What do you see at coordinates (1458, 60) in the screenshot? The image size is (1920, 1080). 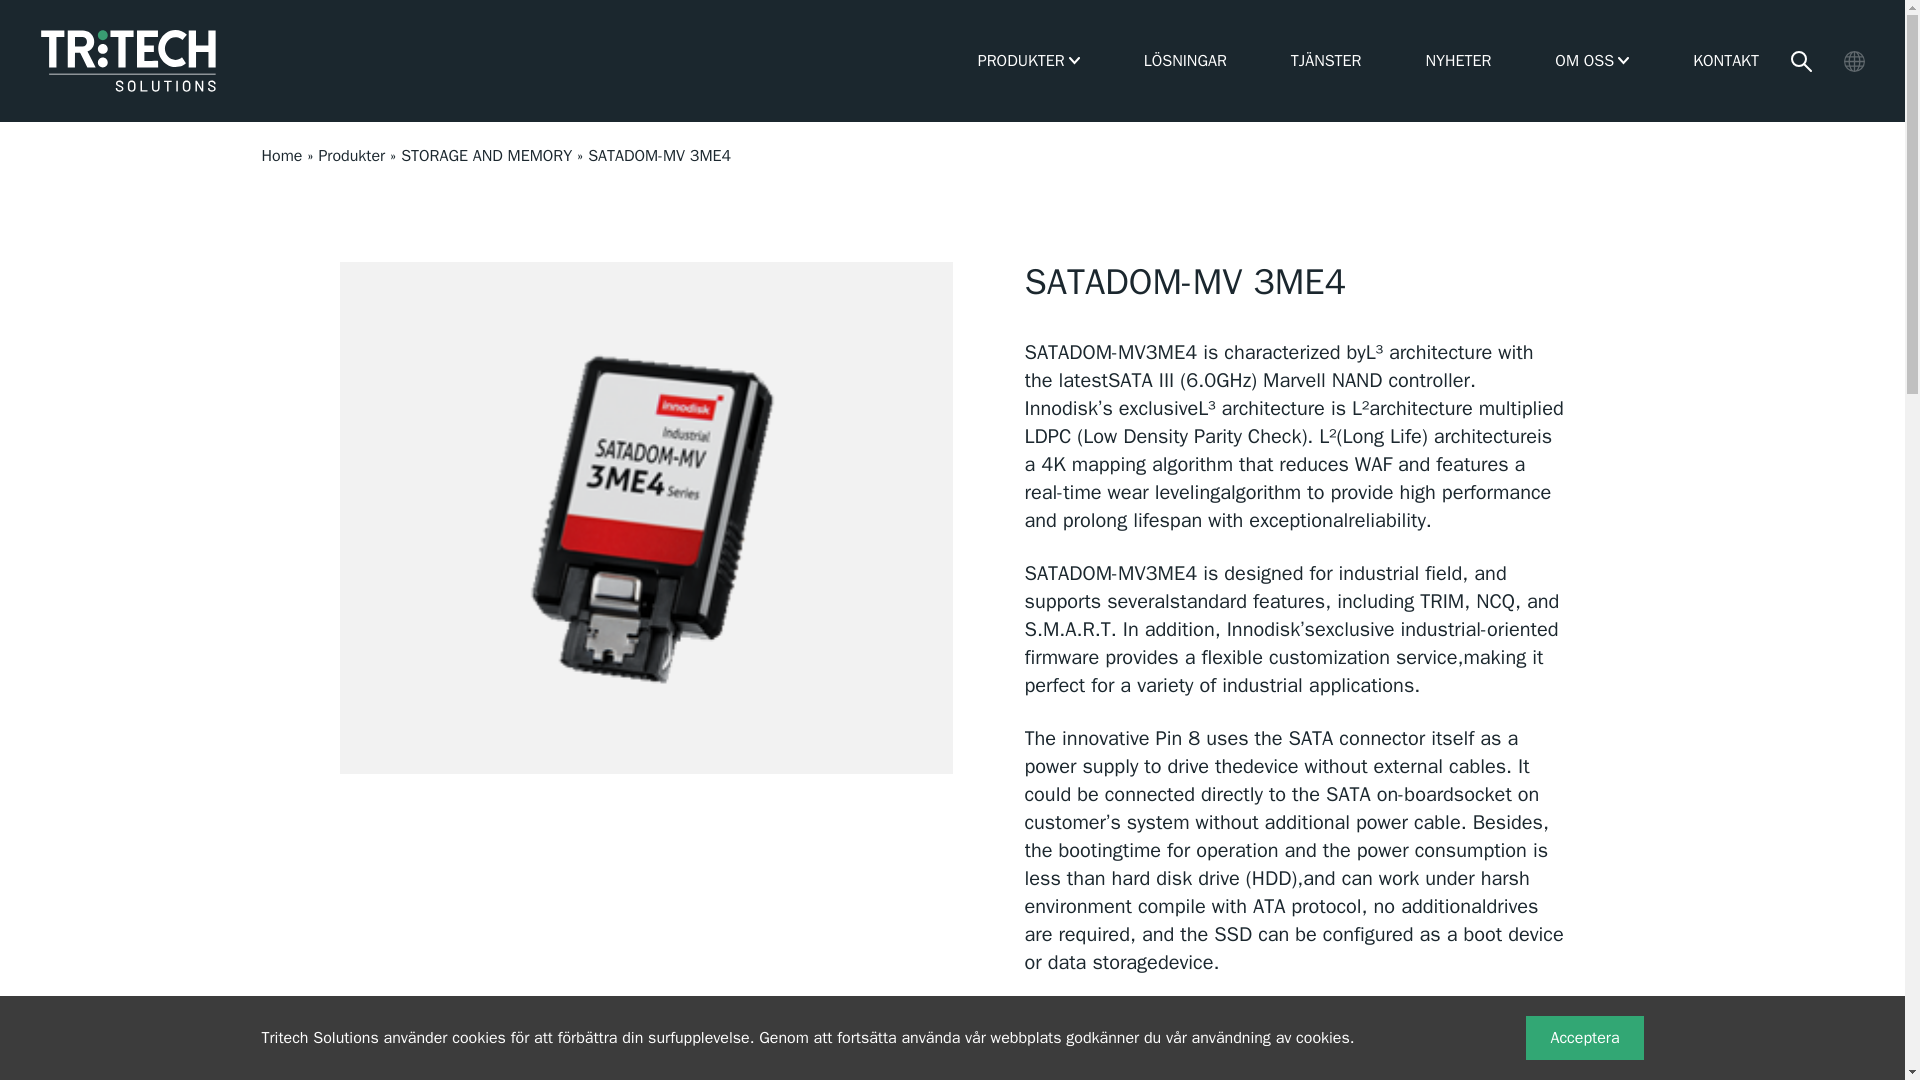 I see `NYHETER` at bounding box center [1458, 60].